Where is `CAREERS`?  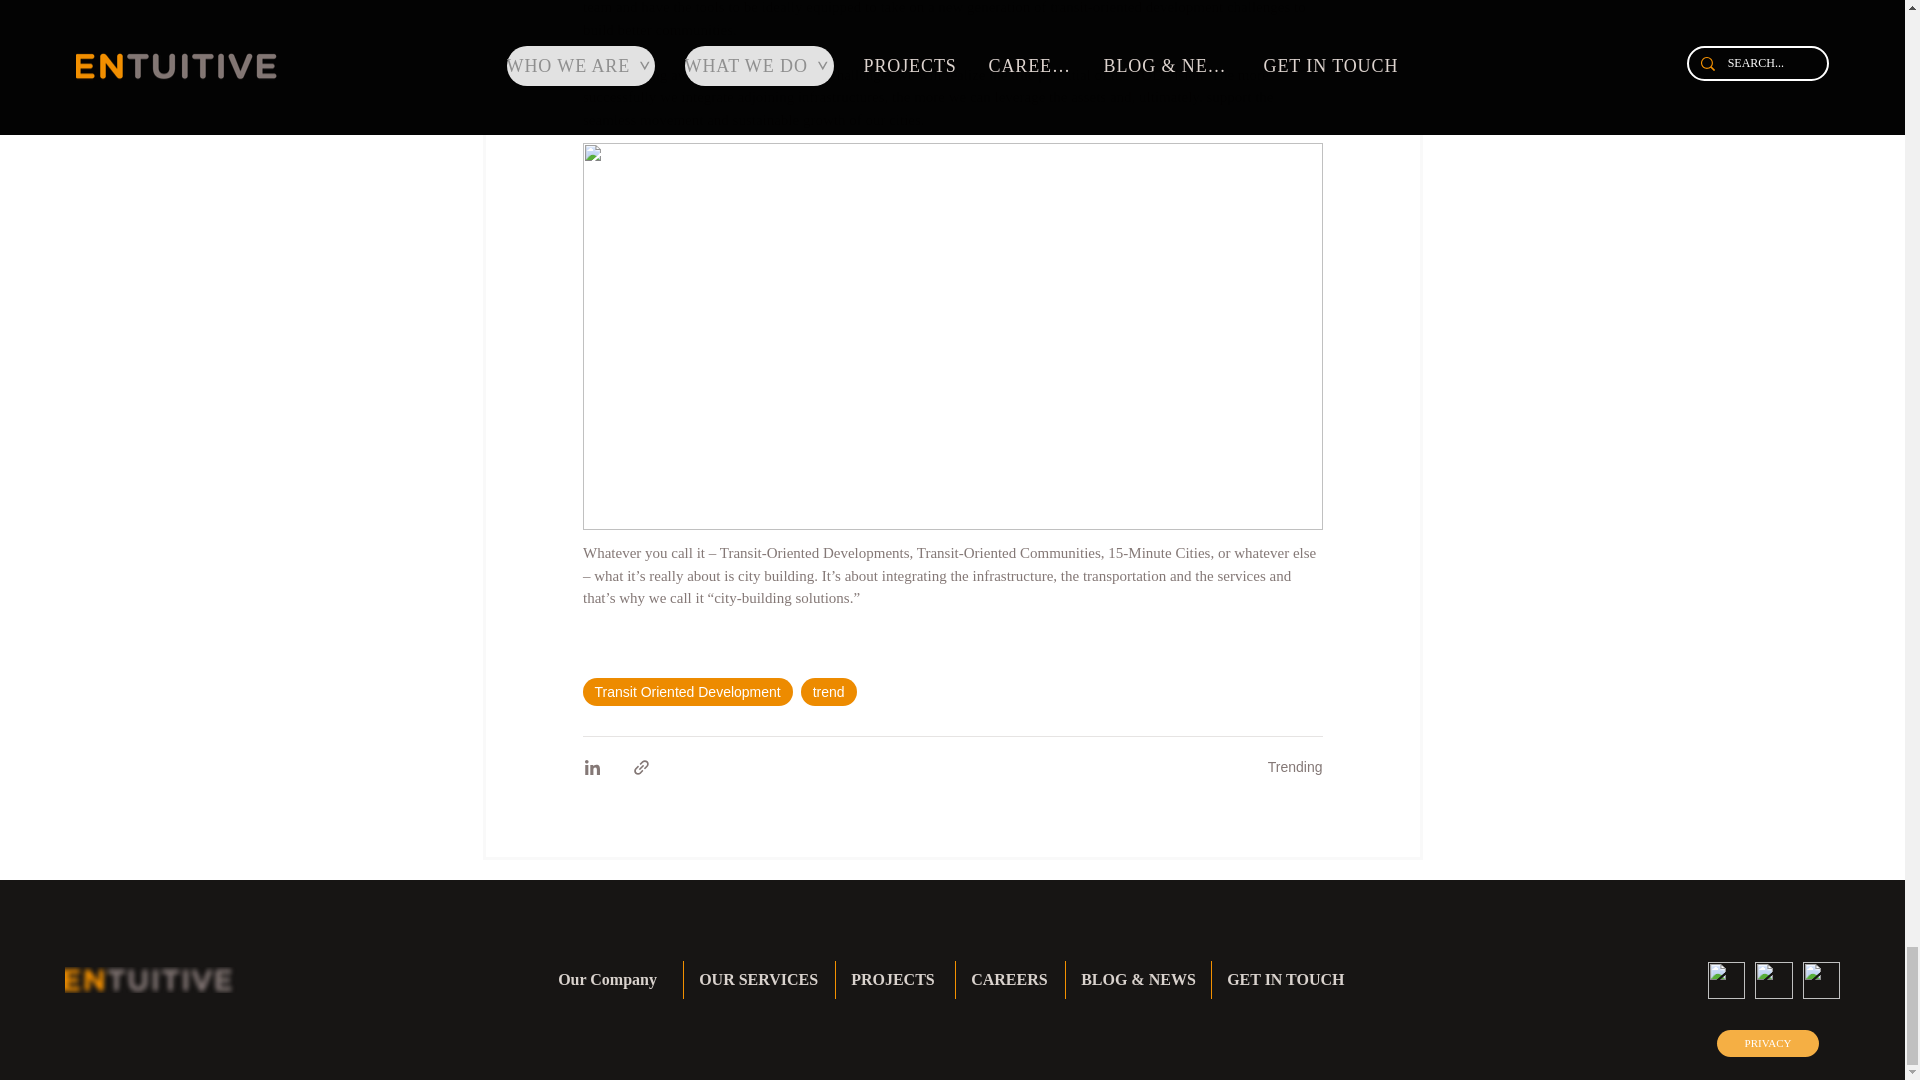
CAREERS is located at coordinates (1010, 980).